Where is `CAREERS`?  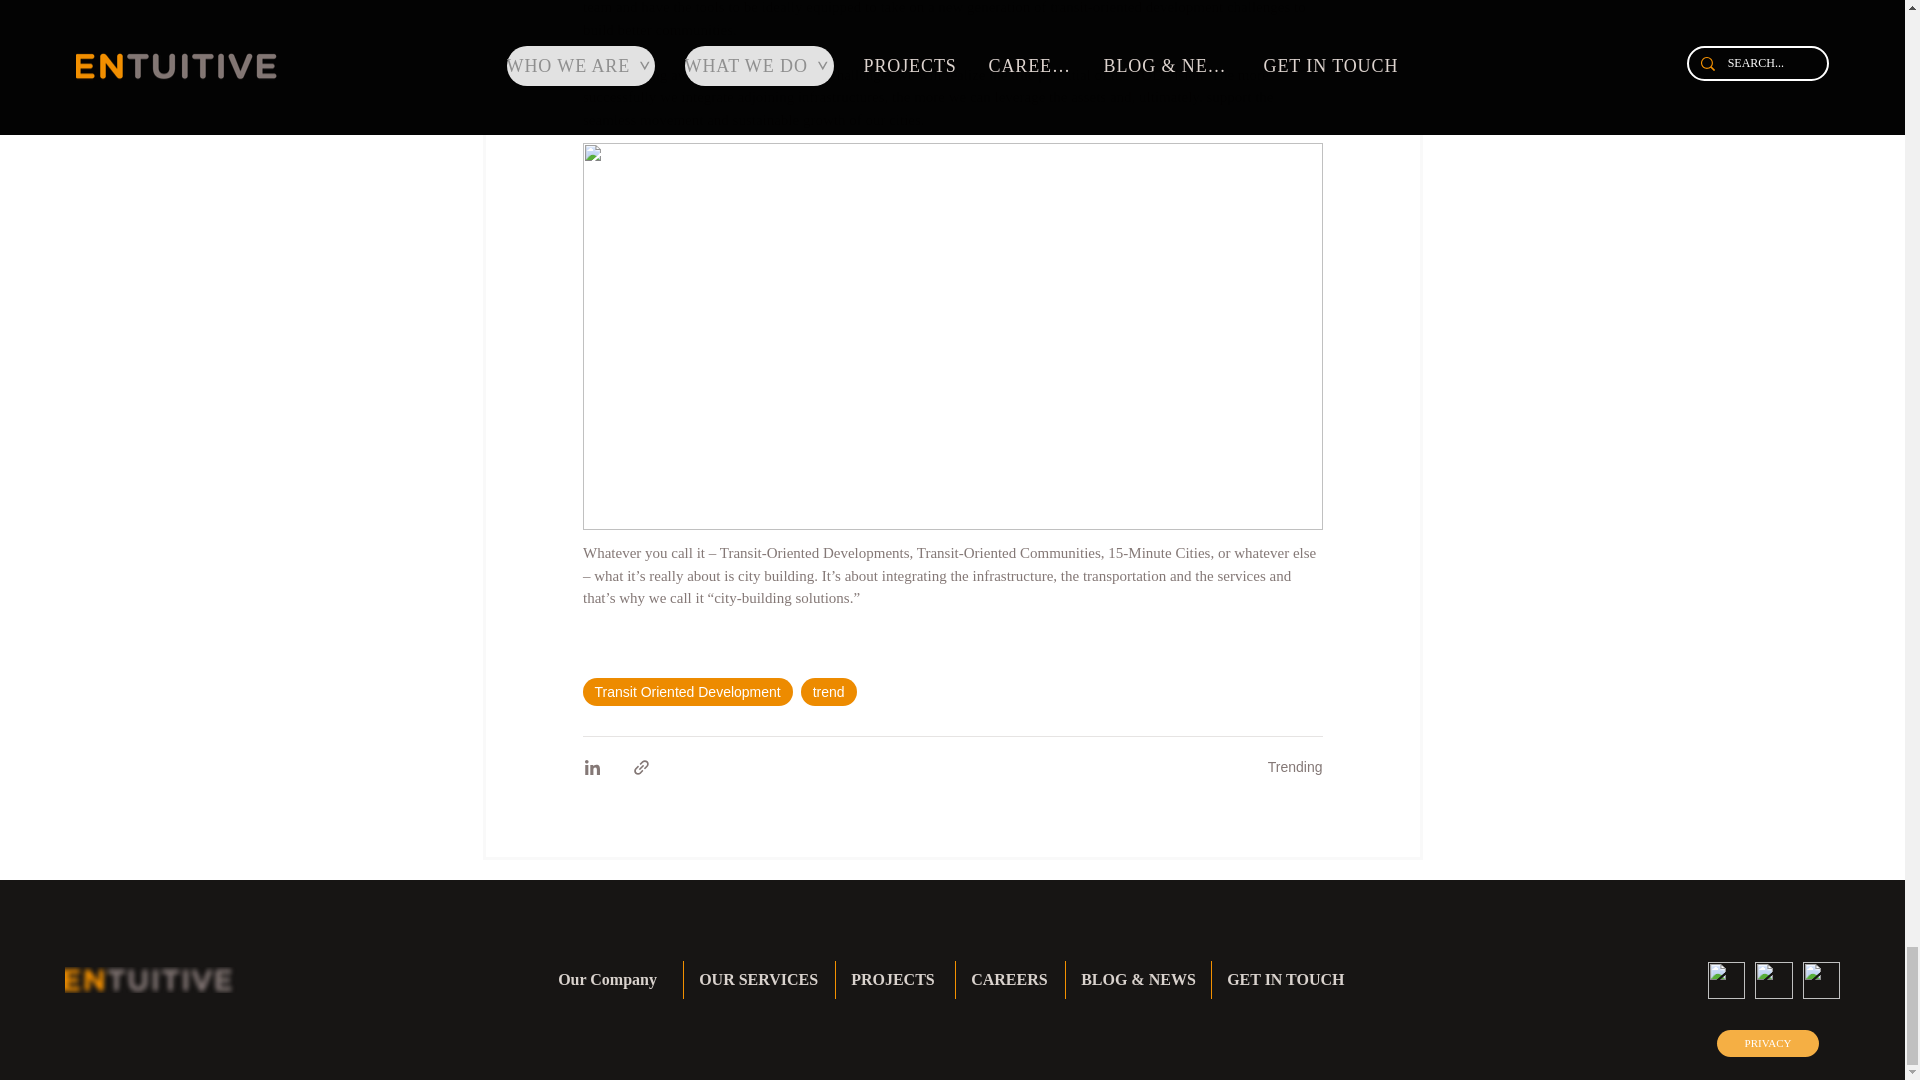
CAREERS is located at coordinates (1010, 980).